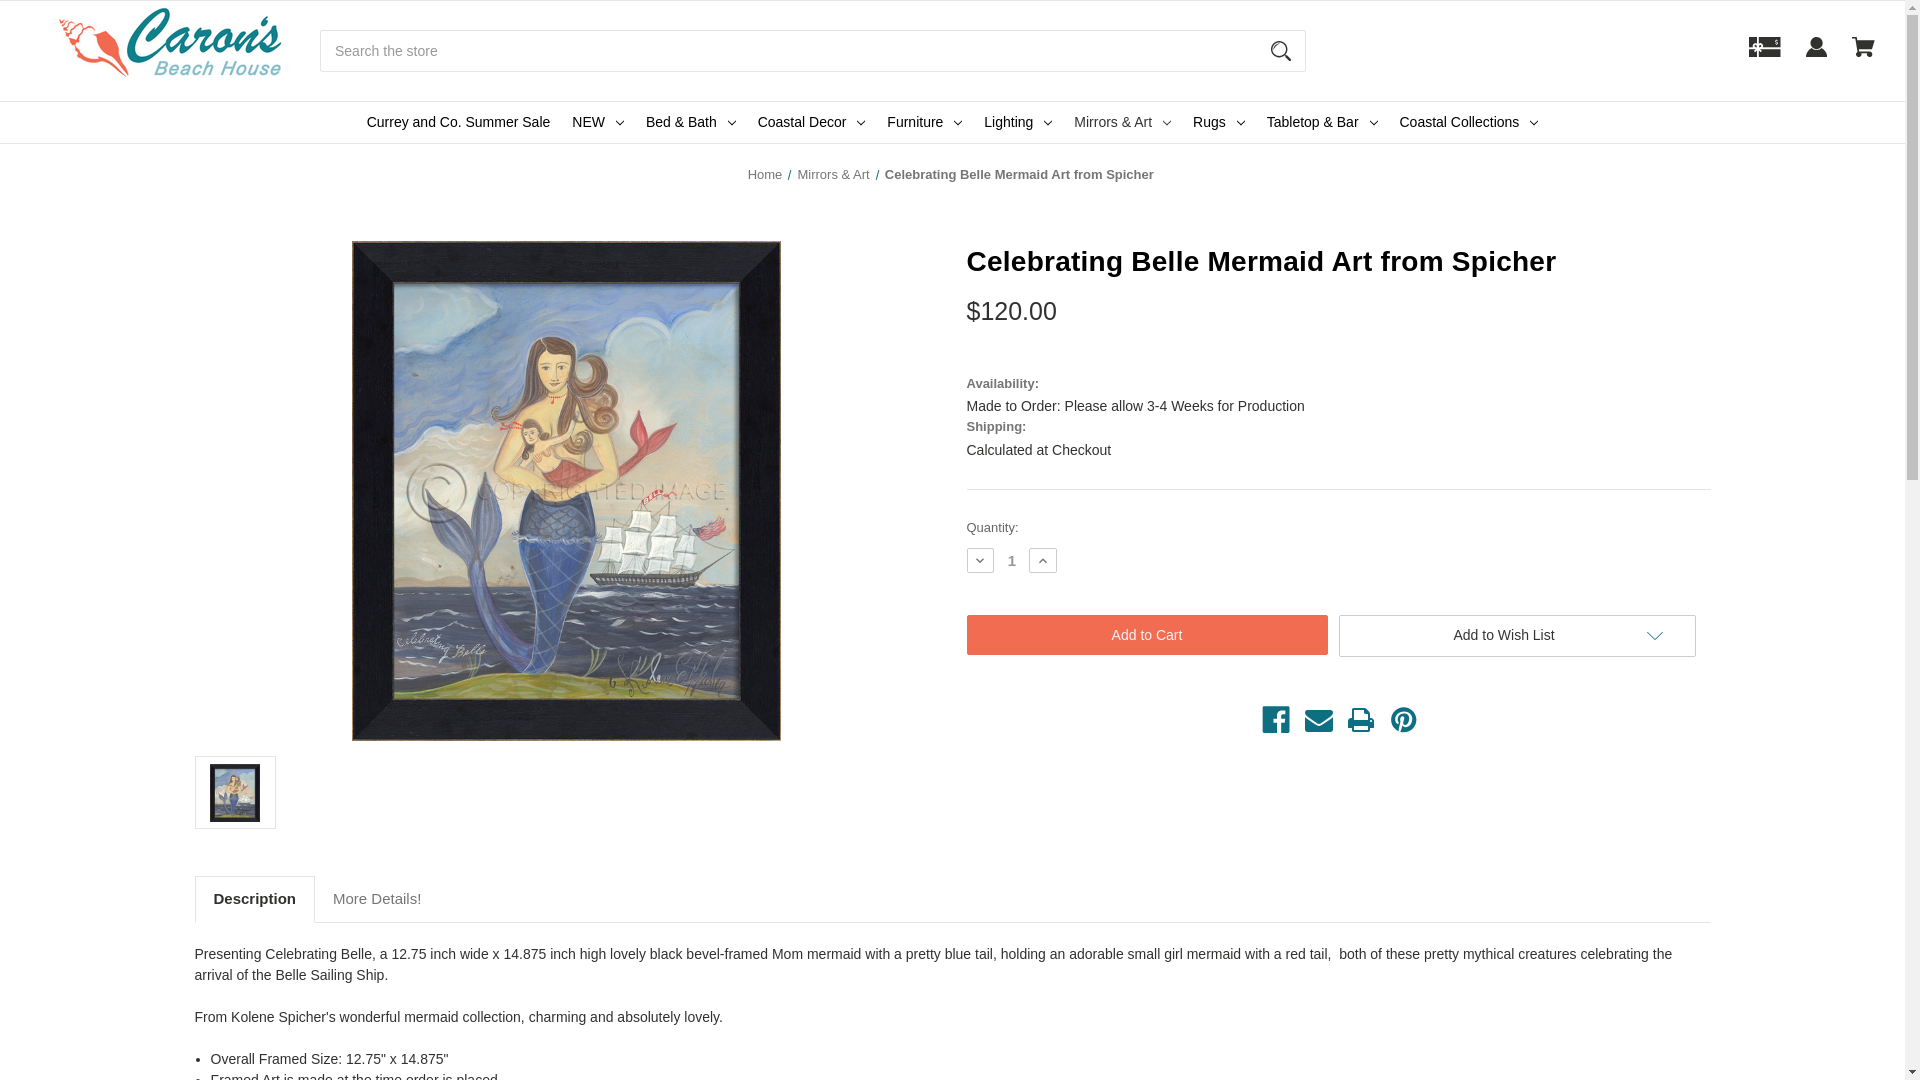 The height and width of the screenshot is (1080, 1920). Describe the element at coordinates (458, 122) in the screenshot. I see `Currey and Co. Summer Sale` at that location.